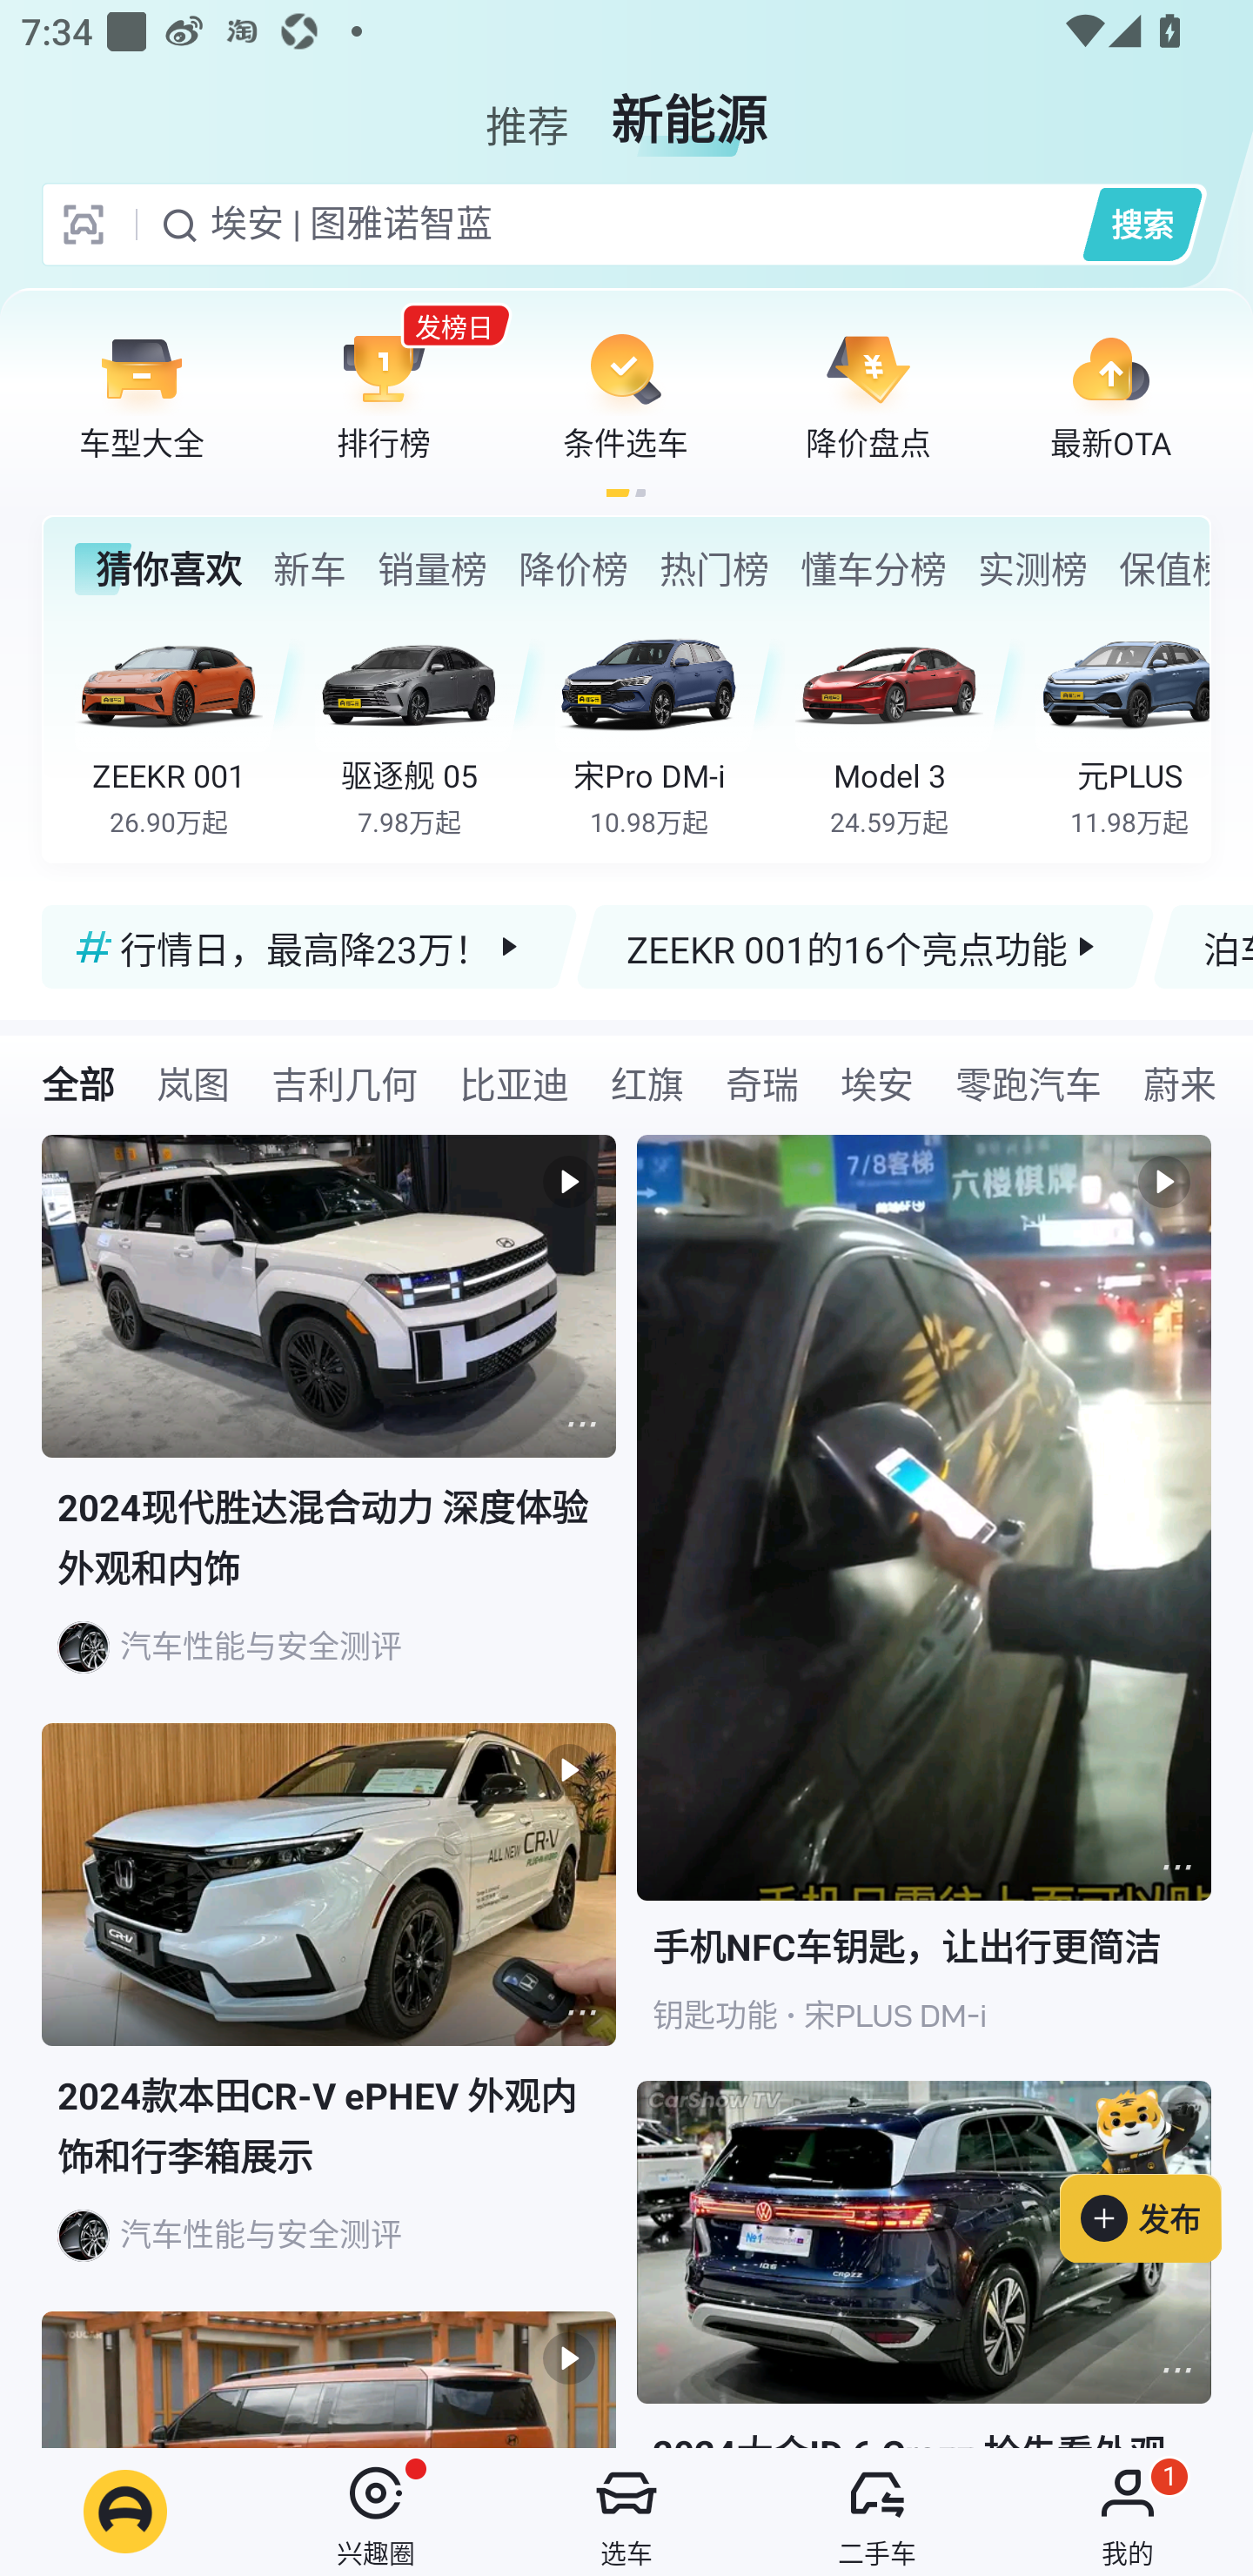 The image size is (1253, 2576). What do you see at coordinates (1032, 569) in the screenshot?
I see `实测榜` at bounding box center [1032, 569].